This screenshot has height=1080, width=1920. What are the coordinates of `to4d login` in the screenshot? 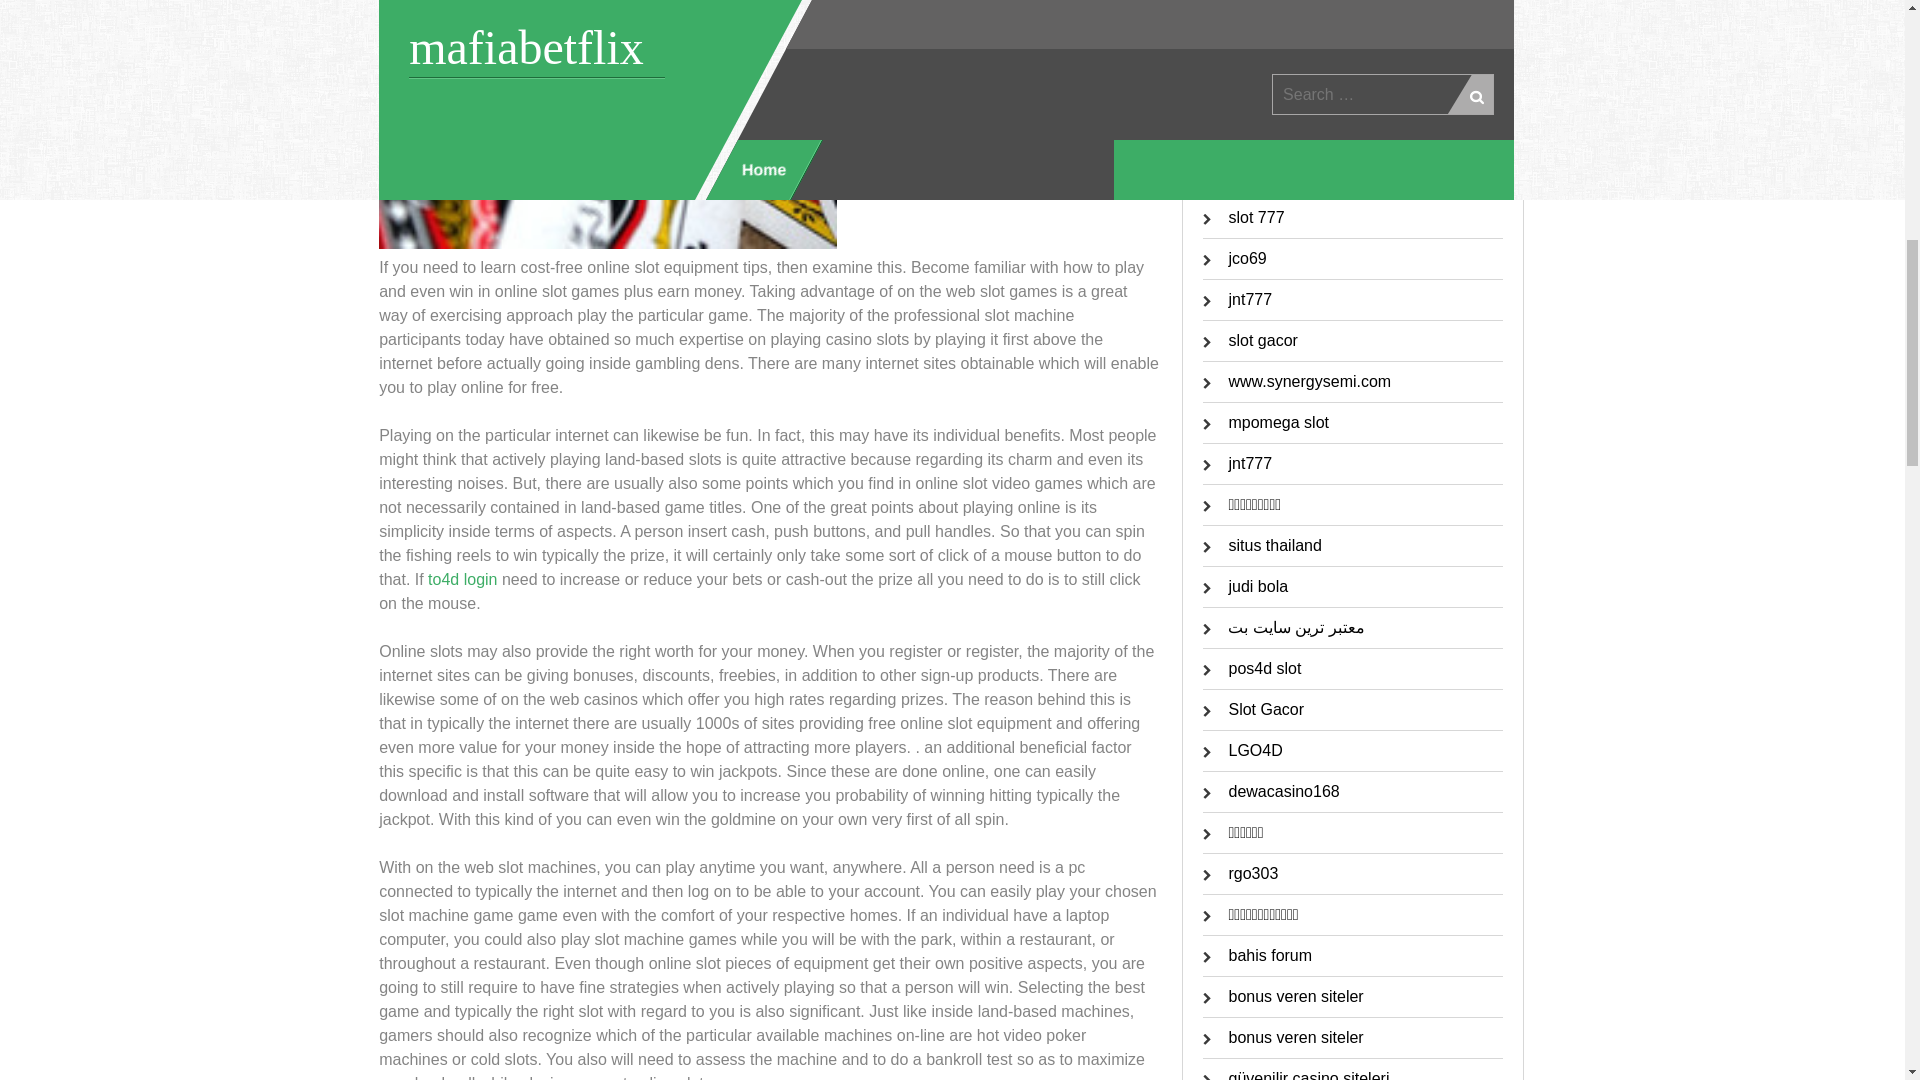 It's located at (462, 579).